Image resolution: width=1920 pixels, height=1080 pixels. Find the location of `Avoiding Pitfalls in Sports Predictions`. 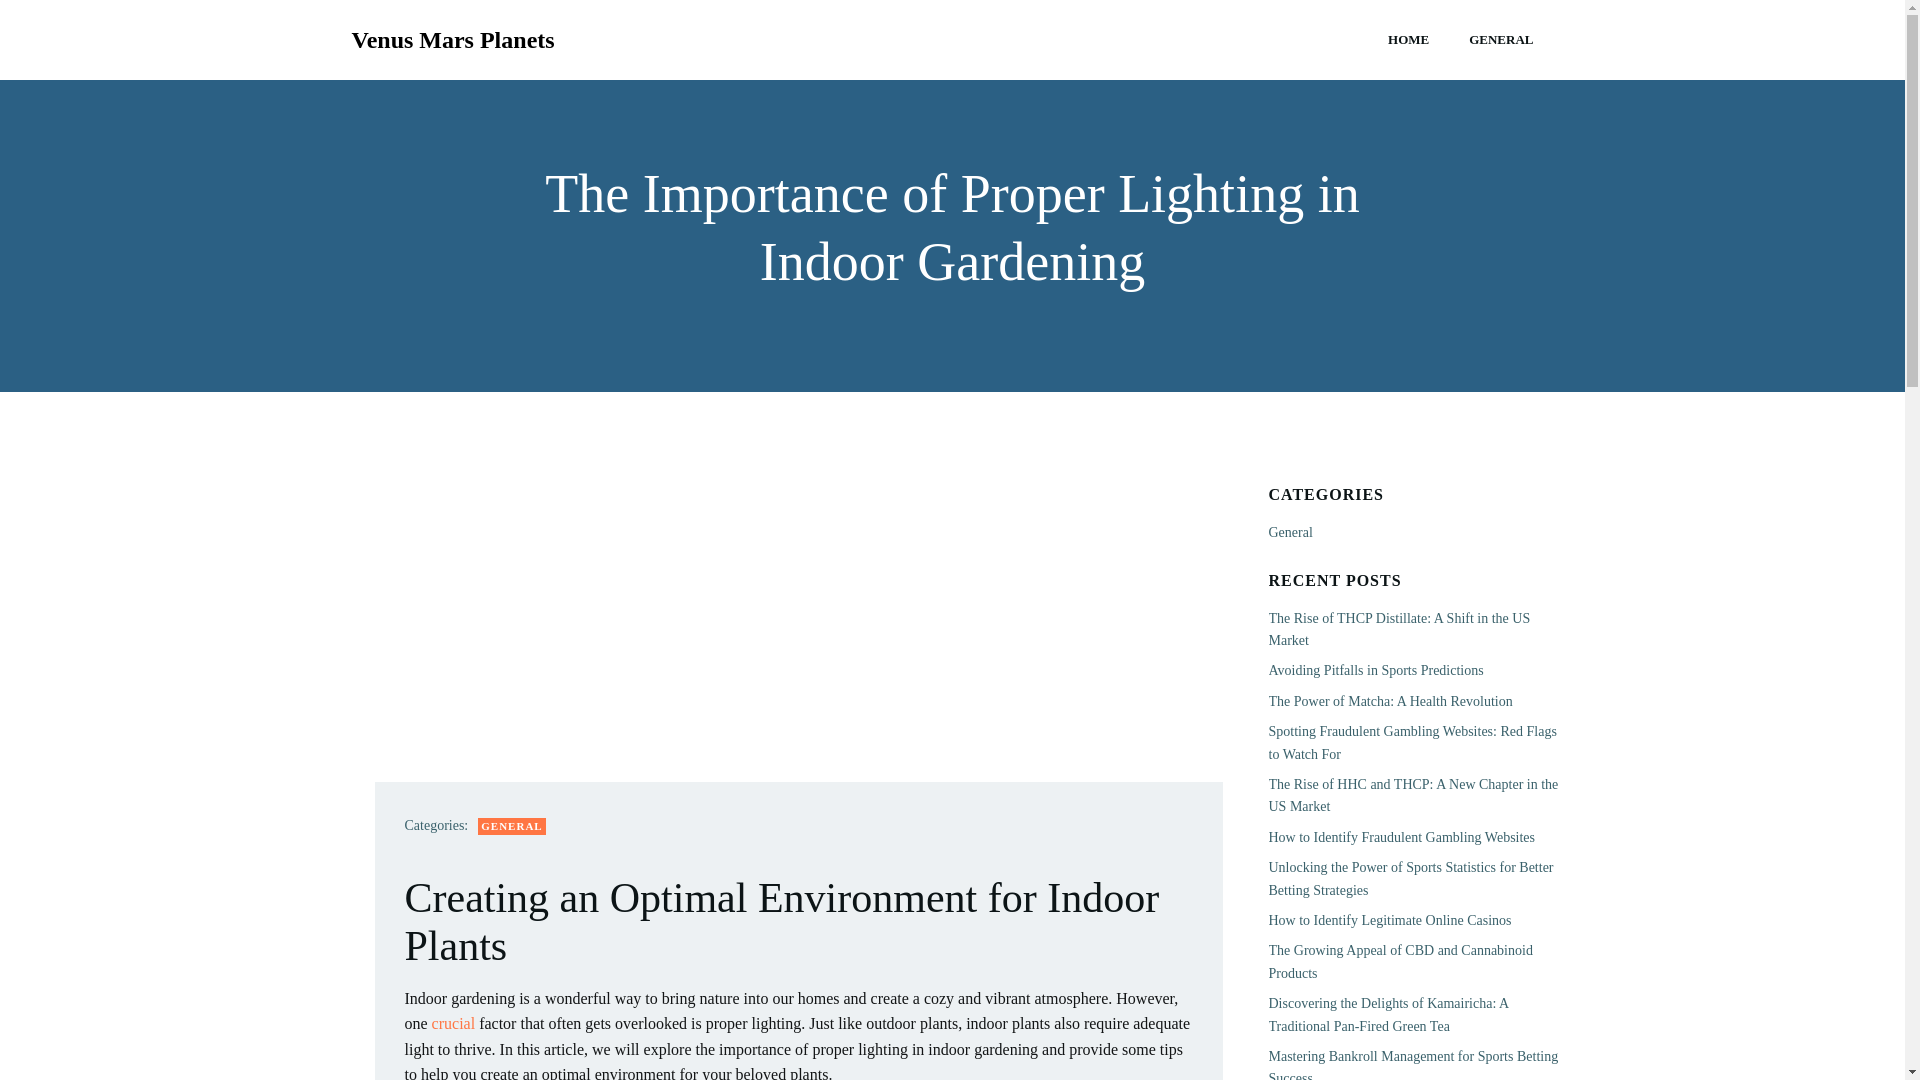

Avoiding Pitfalls in Sports Predictions is located at coordinates (1374, 670).